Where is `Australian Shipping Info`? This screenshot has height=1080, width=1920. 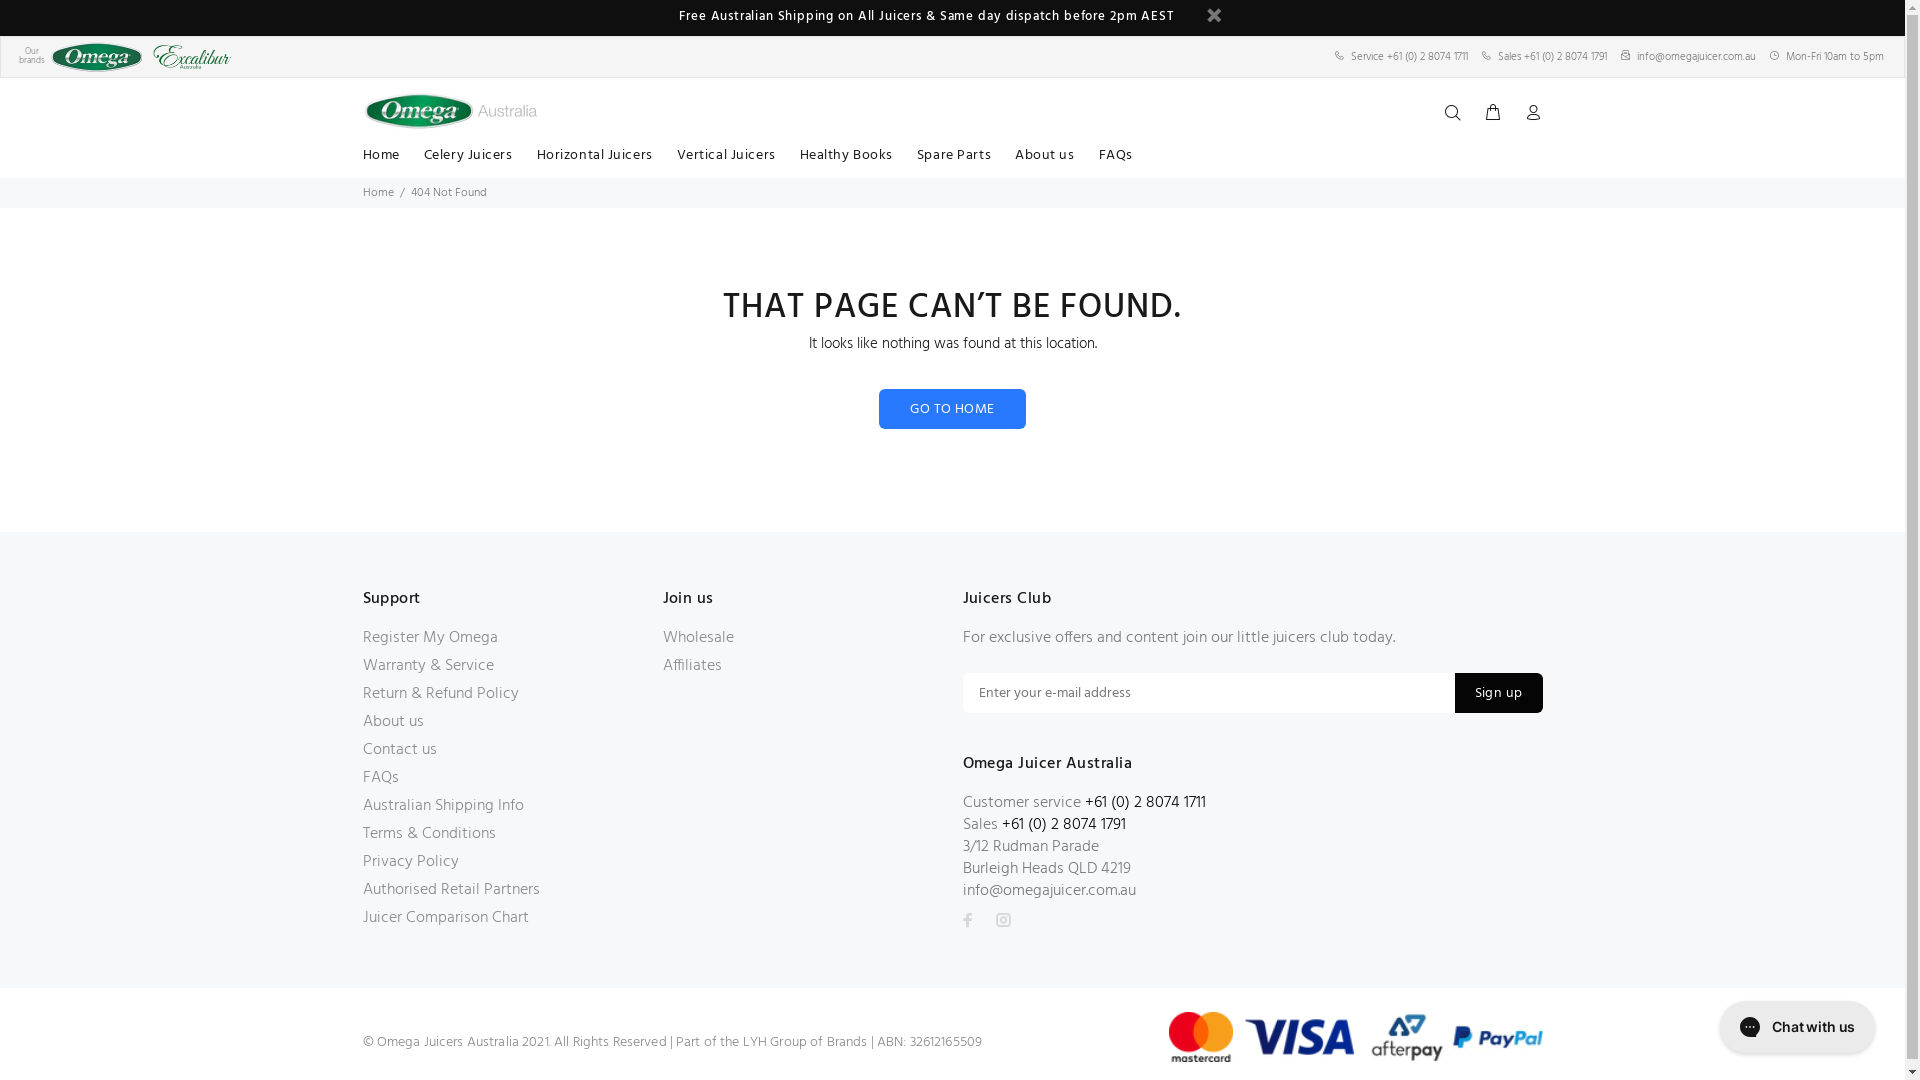 Australian Shipping Info is located at coordinates (442, 806).